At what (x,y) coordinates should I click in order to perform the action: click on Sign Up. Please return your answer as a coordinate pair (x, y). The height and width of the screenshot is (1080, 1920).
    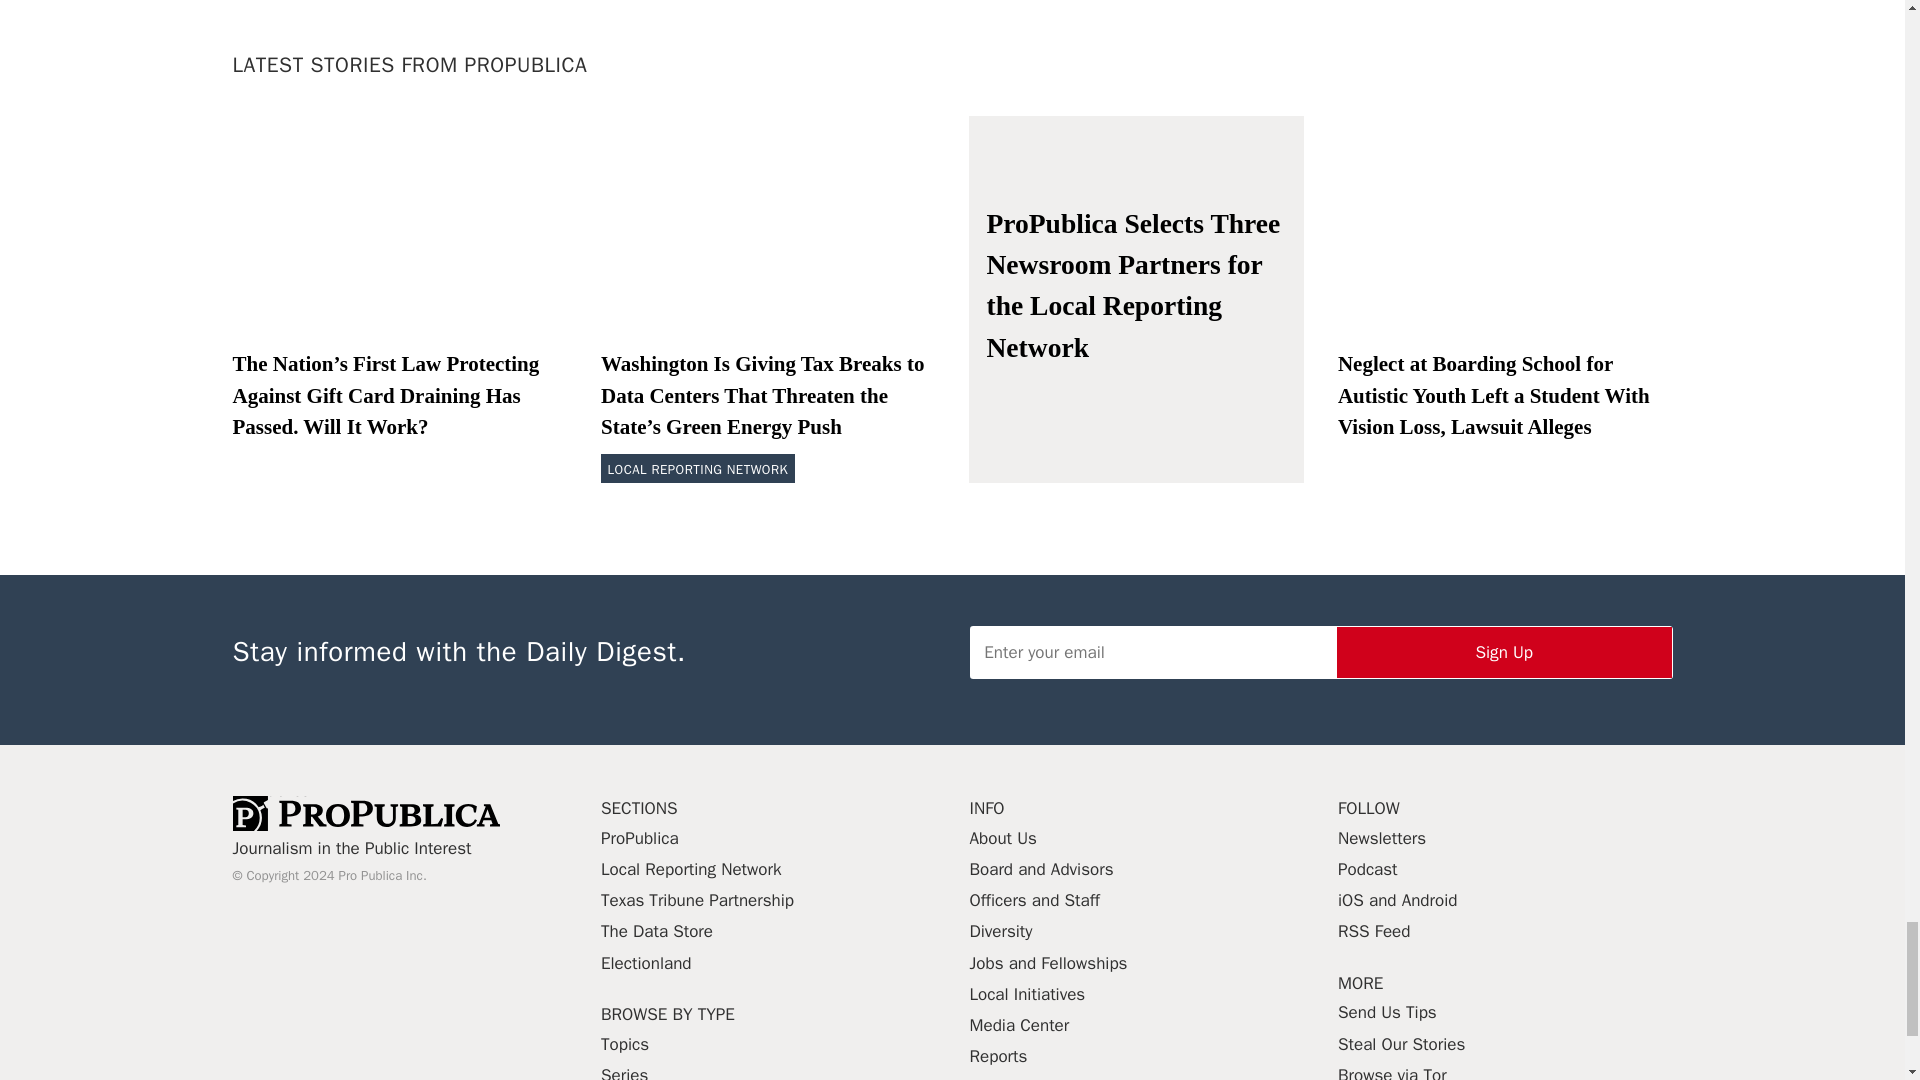
    Looking at the image, I should click on (1504, 652).